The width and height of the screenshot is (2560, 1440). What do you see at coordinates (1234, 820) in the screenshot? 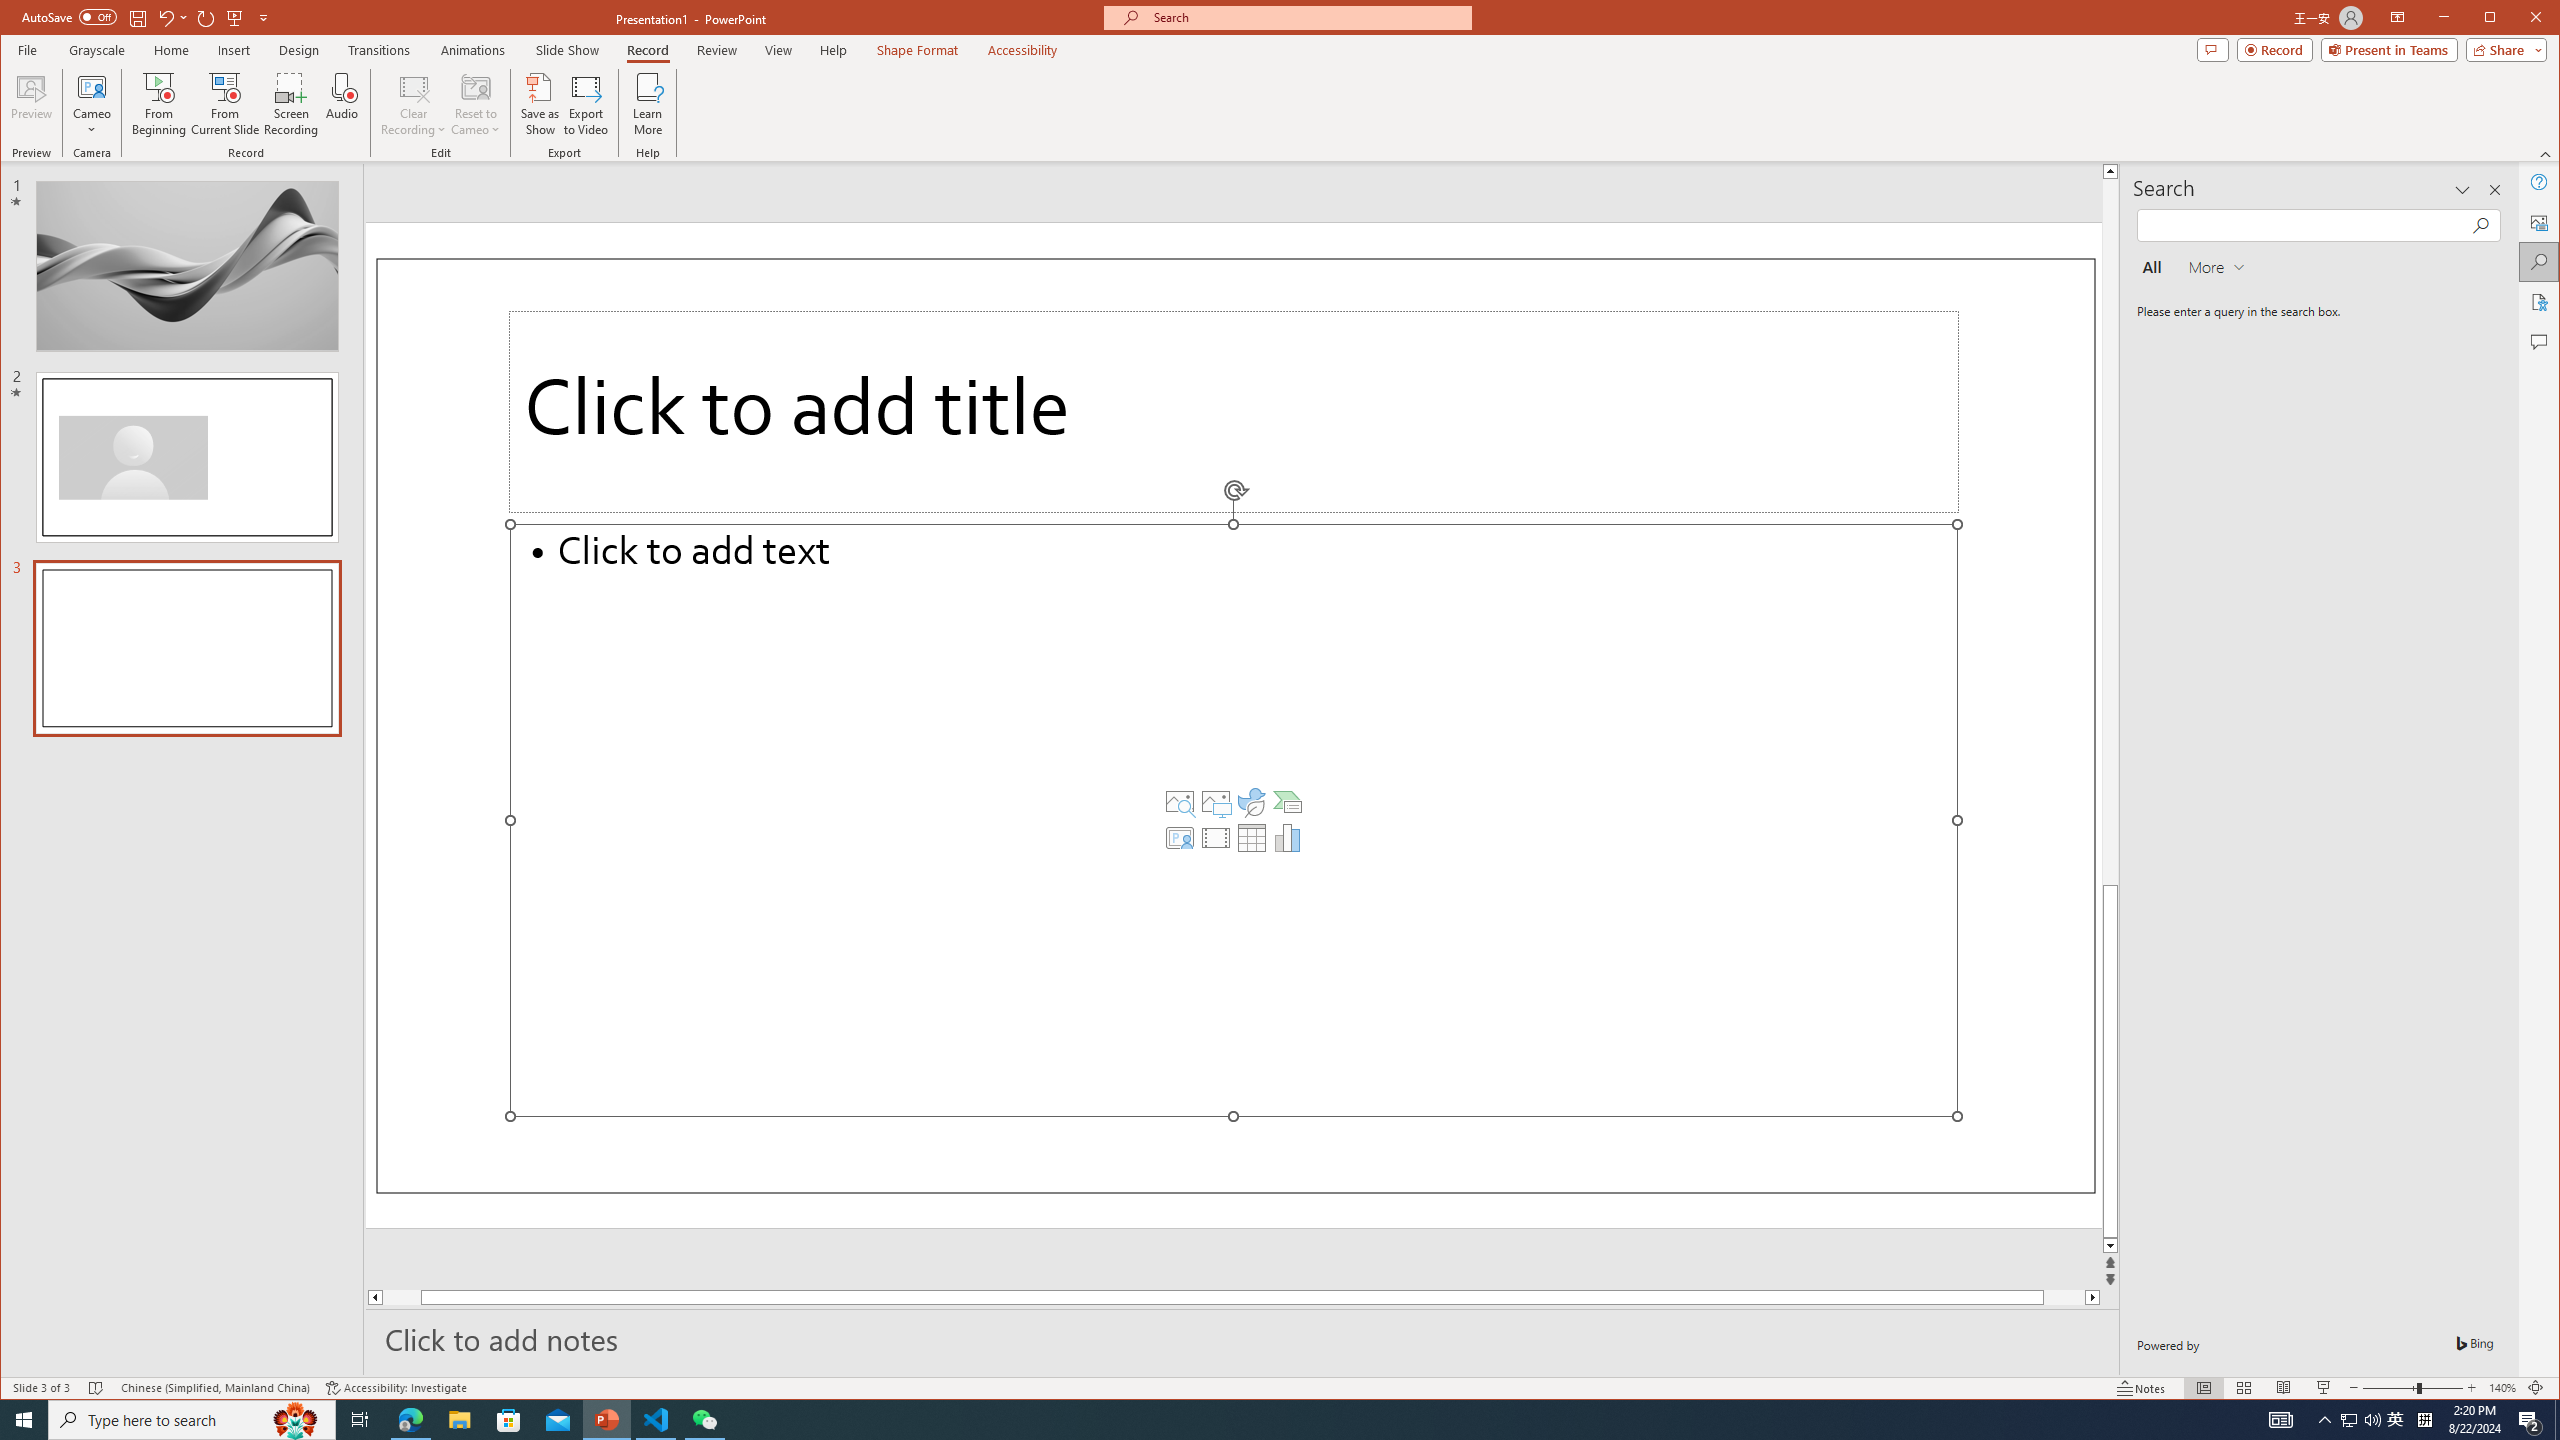
I see `Content Placeholder` at bounding box center [1234, 820].